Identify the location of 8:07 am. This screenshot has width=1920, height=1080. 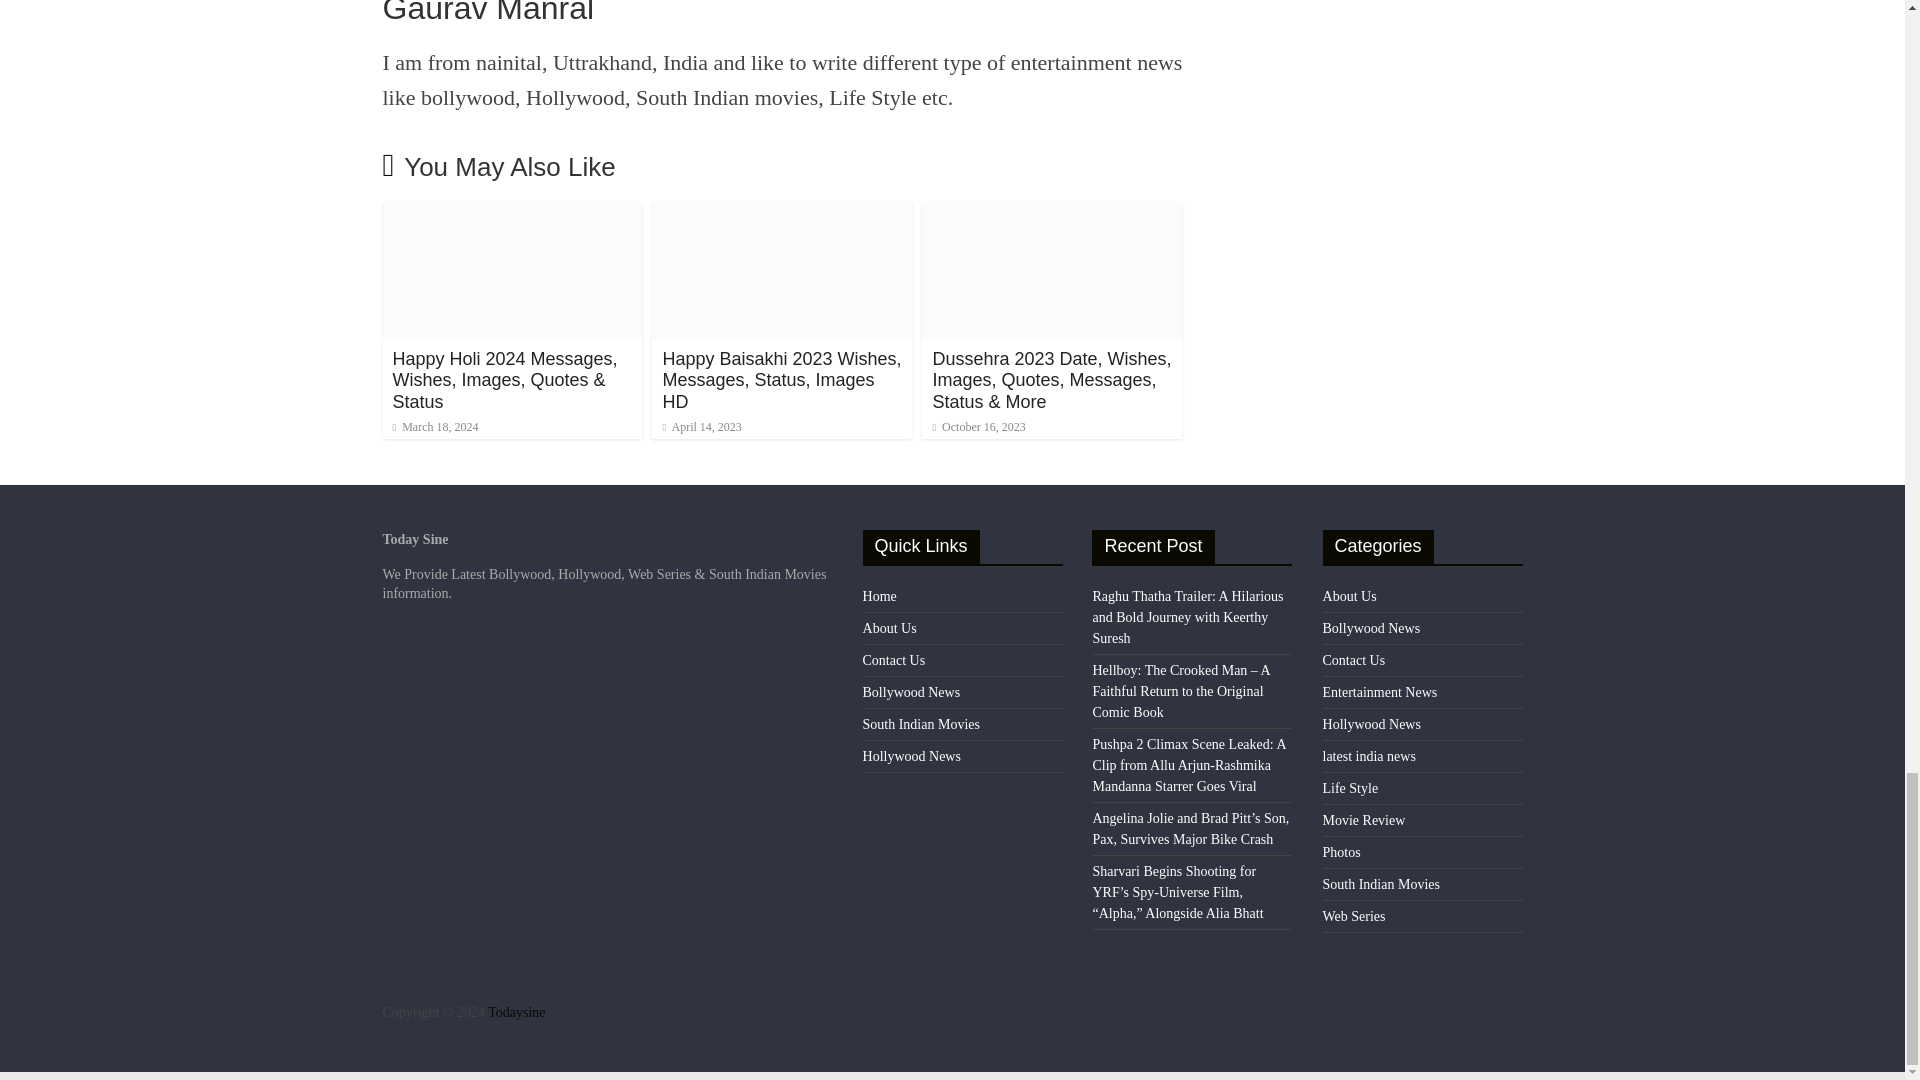
(702, 427).